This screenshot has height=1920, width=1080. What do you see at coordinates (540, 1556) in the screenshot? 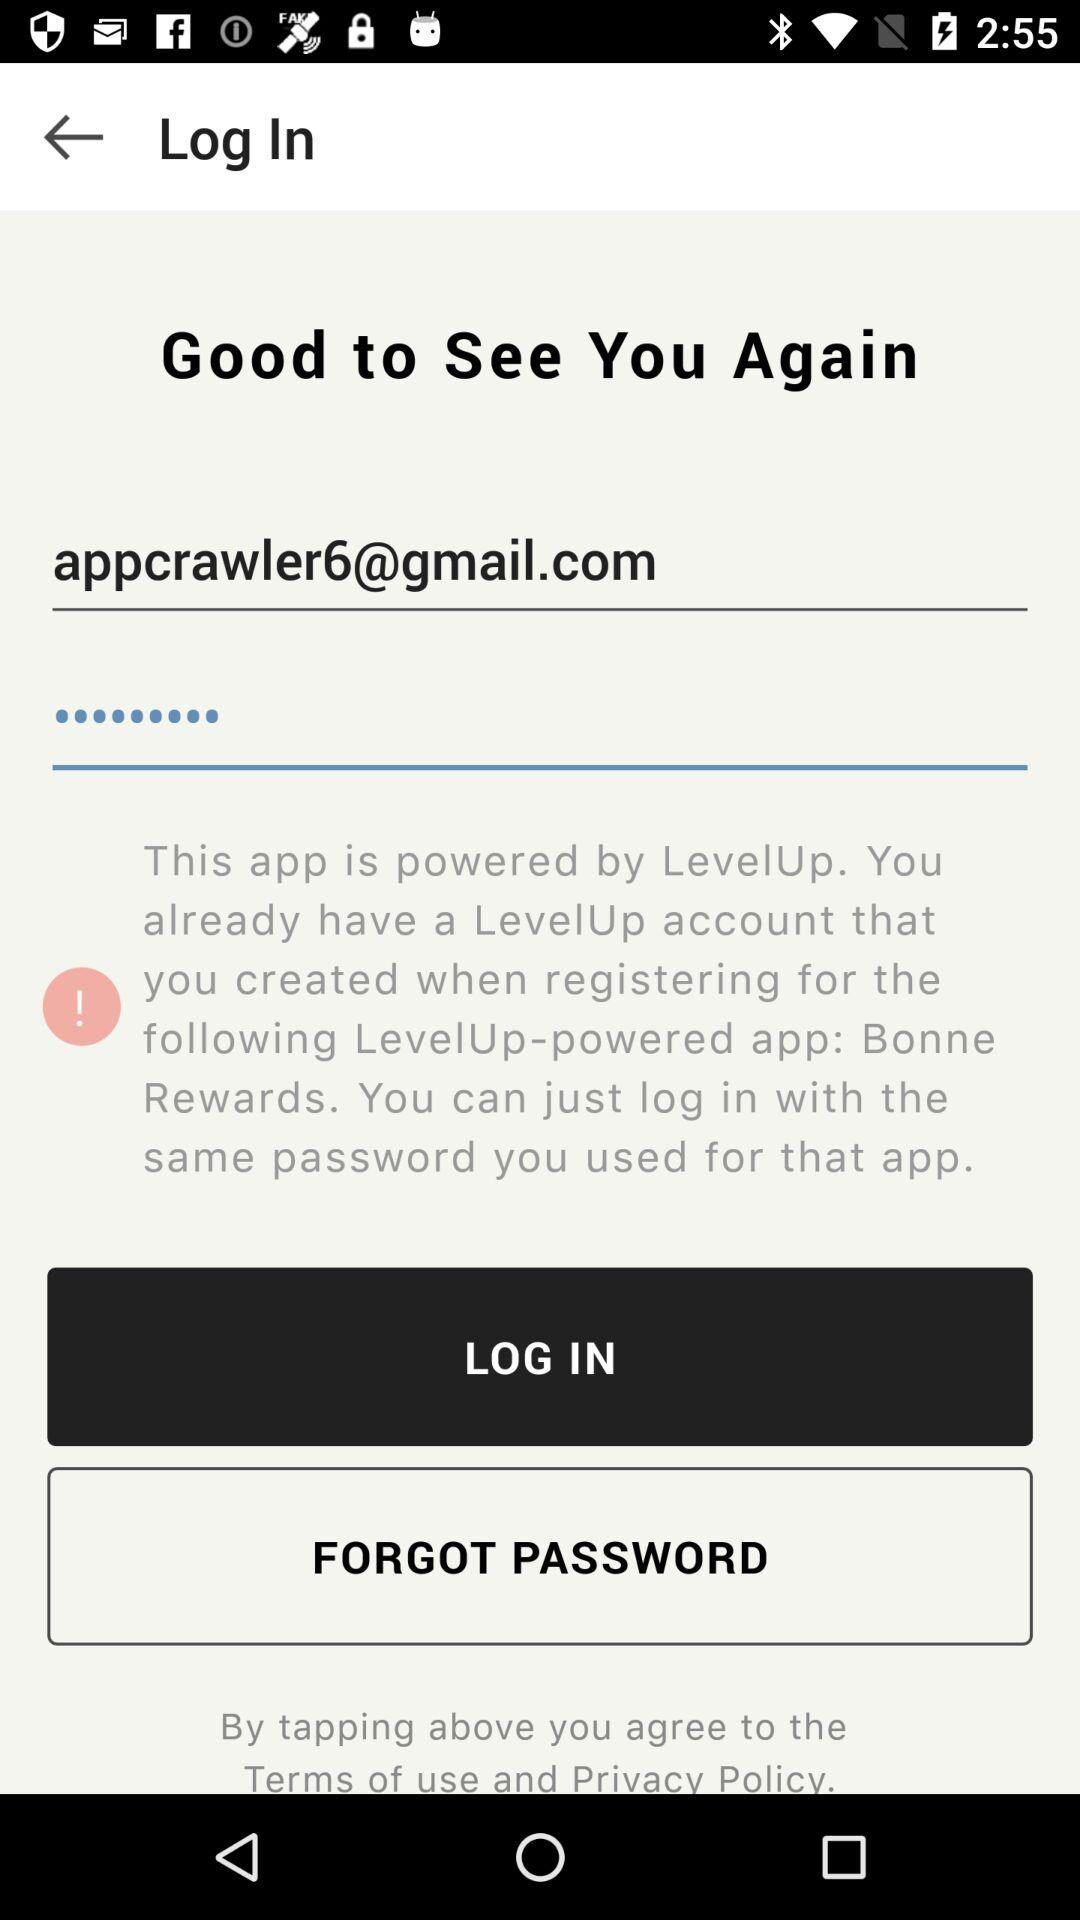
I see `click icon above the by tapping above item` at bounding box center [540, 1556].